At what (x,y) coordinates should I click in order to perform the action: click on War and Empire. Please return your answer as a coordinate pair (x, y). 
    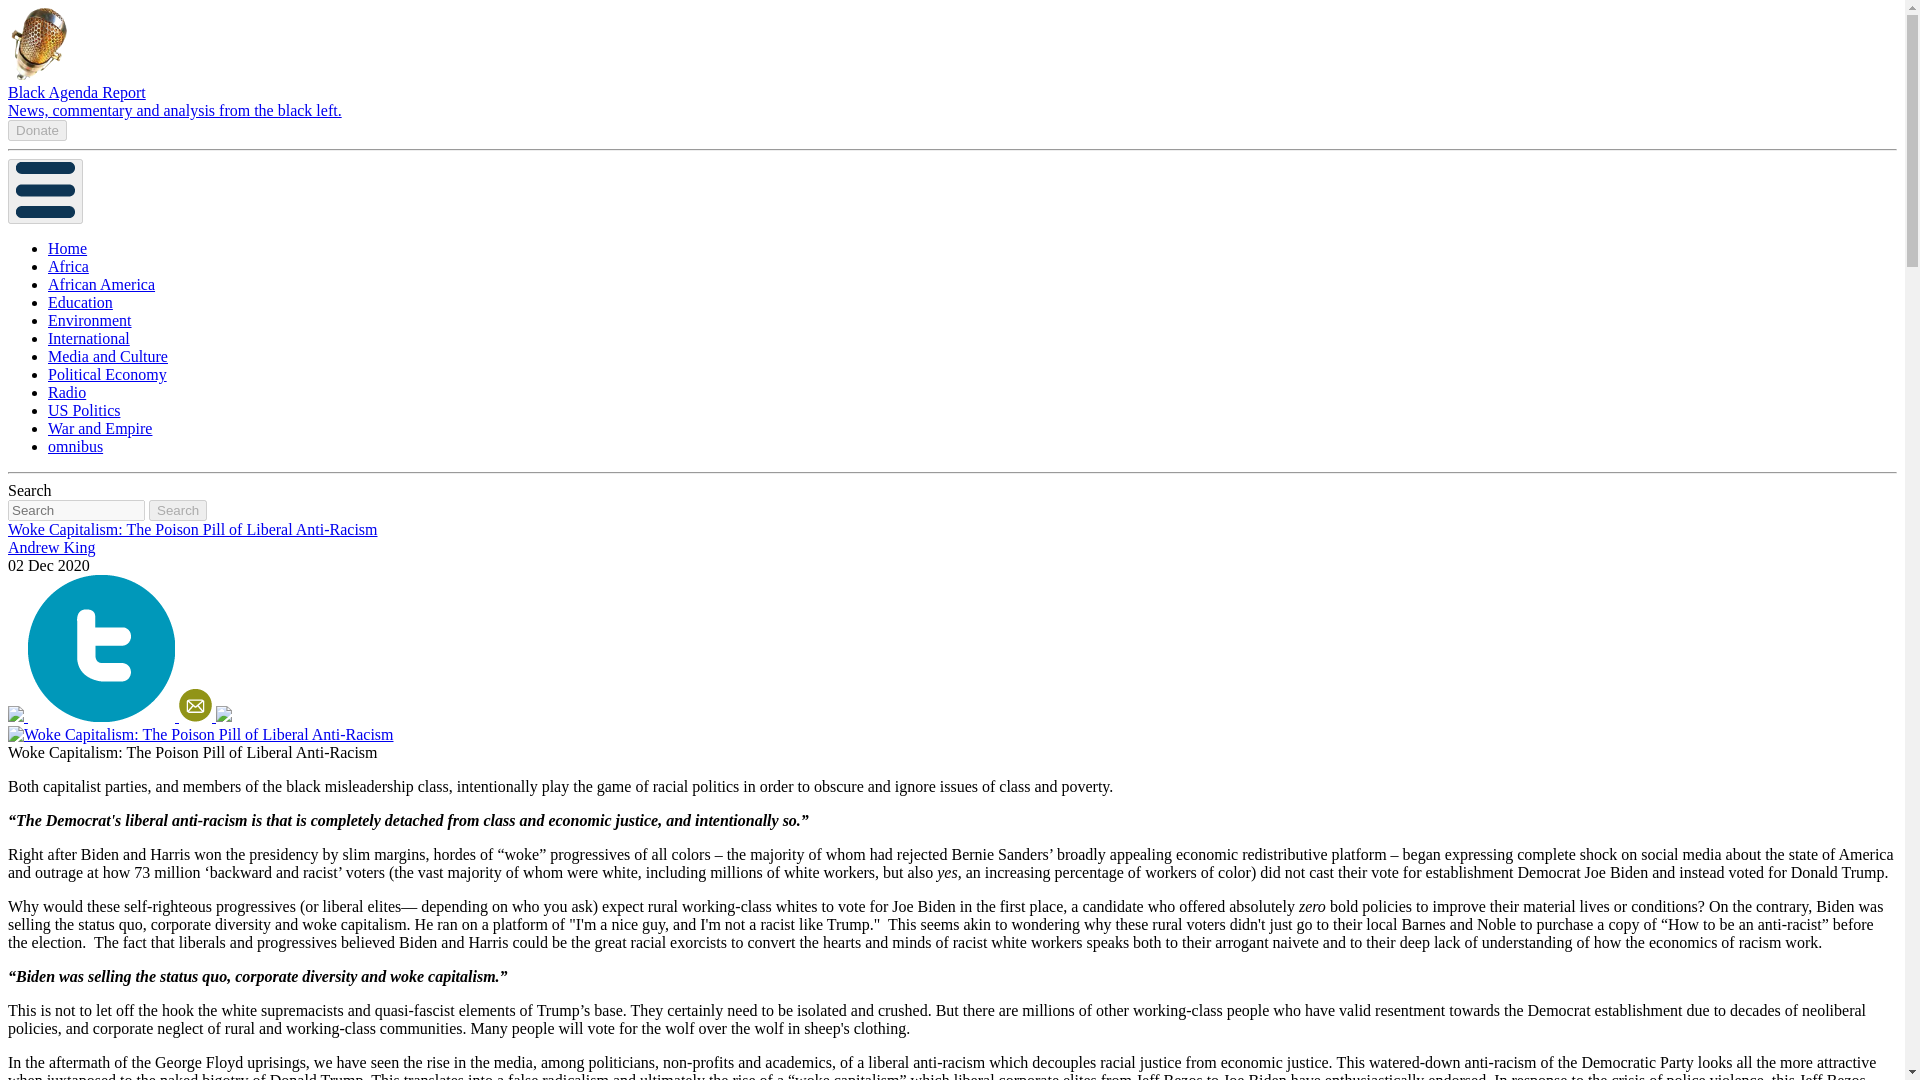
    Looking at the image, I should click on (100, 428).